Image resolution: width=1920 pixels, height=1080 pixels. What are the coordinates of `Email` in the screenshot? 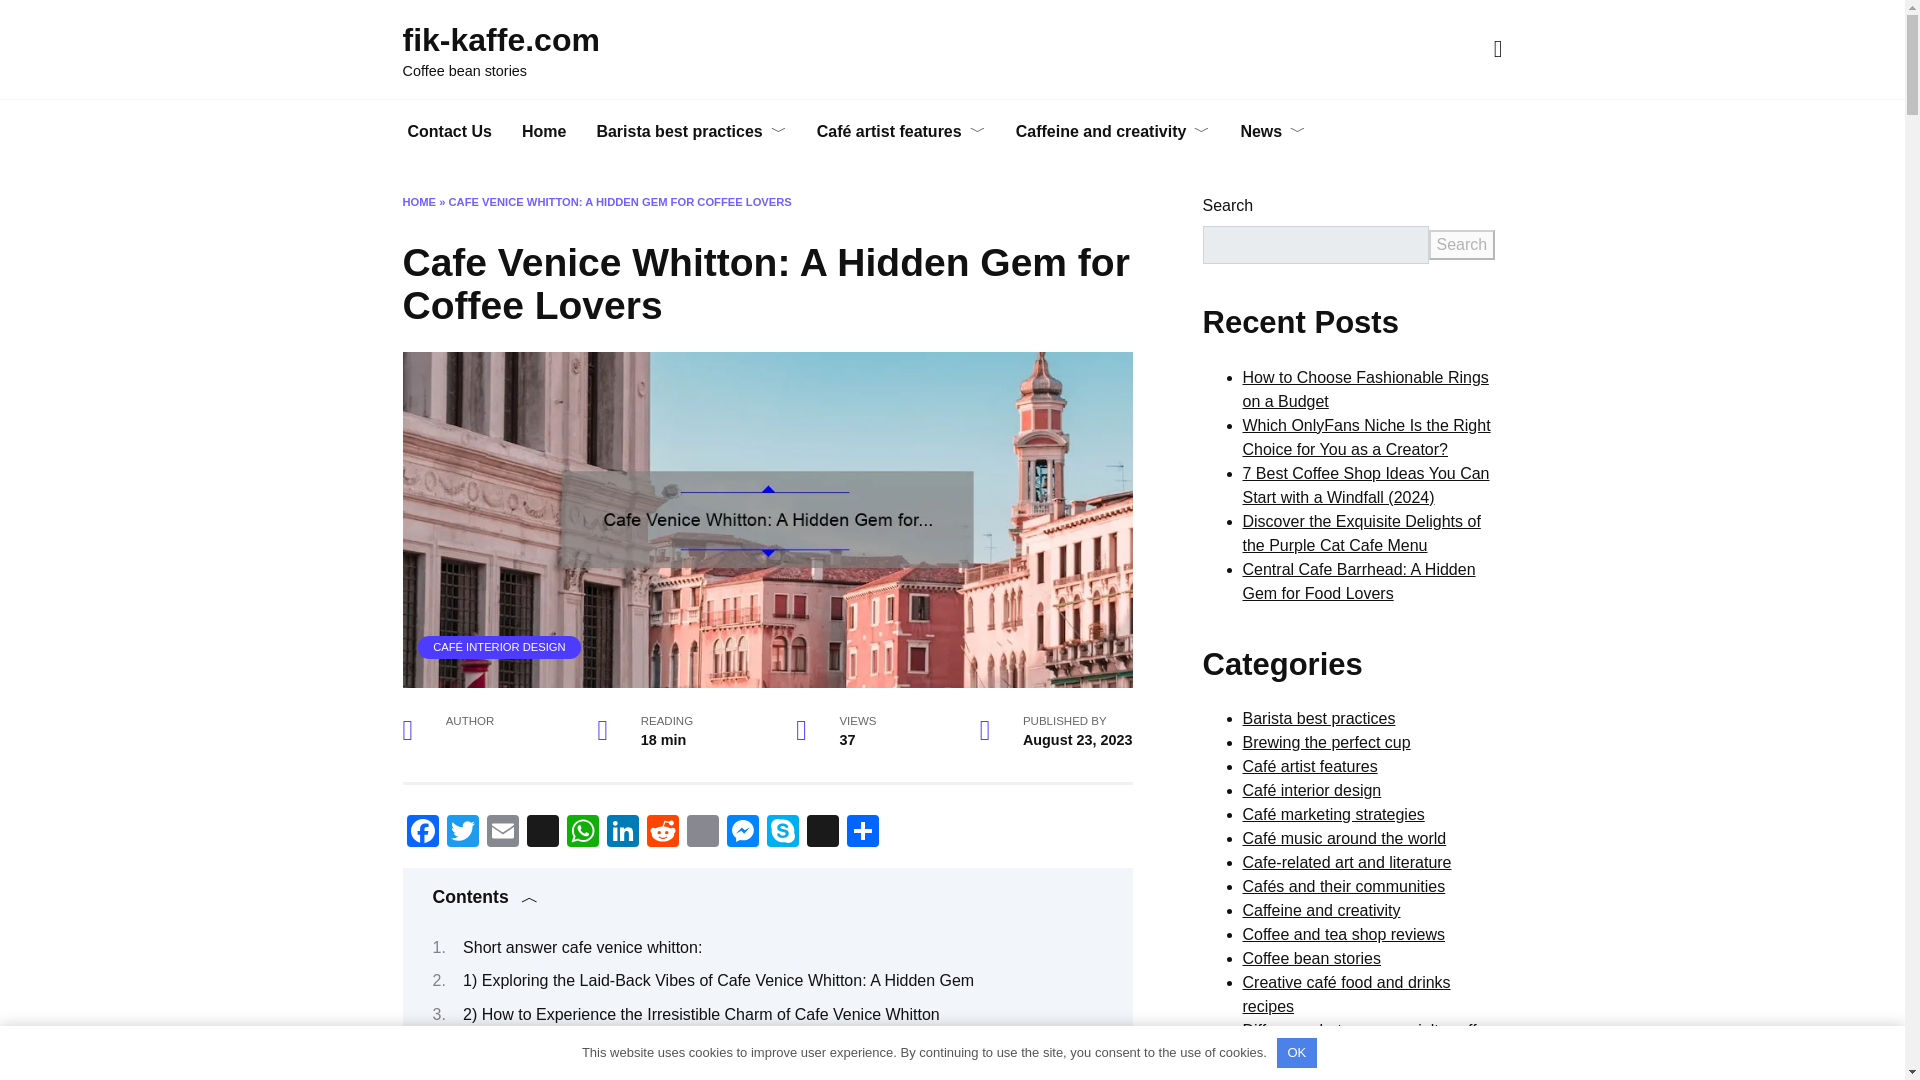 It's located at (502, 834).